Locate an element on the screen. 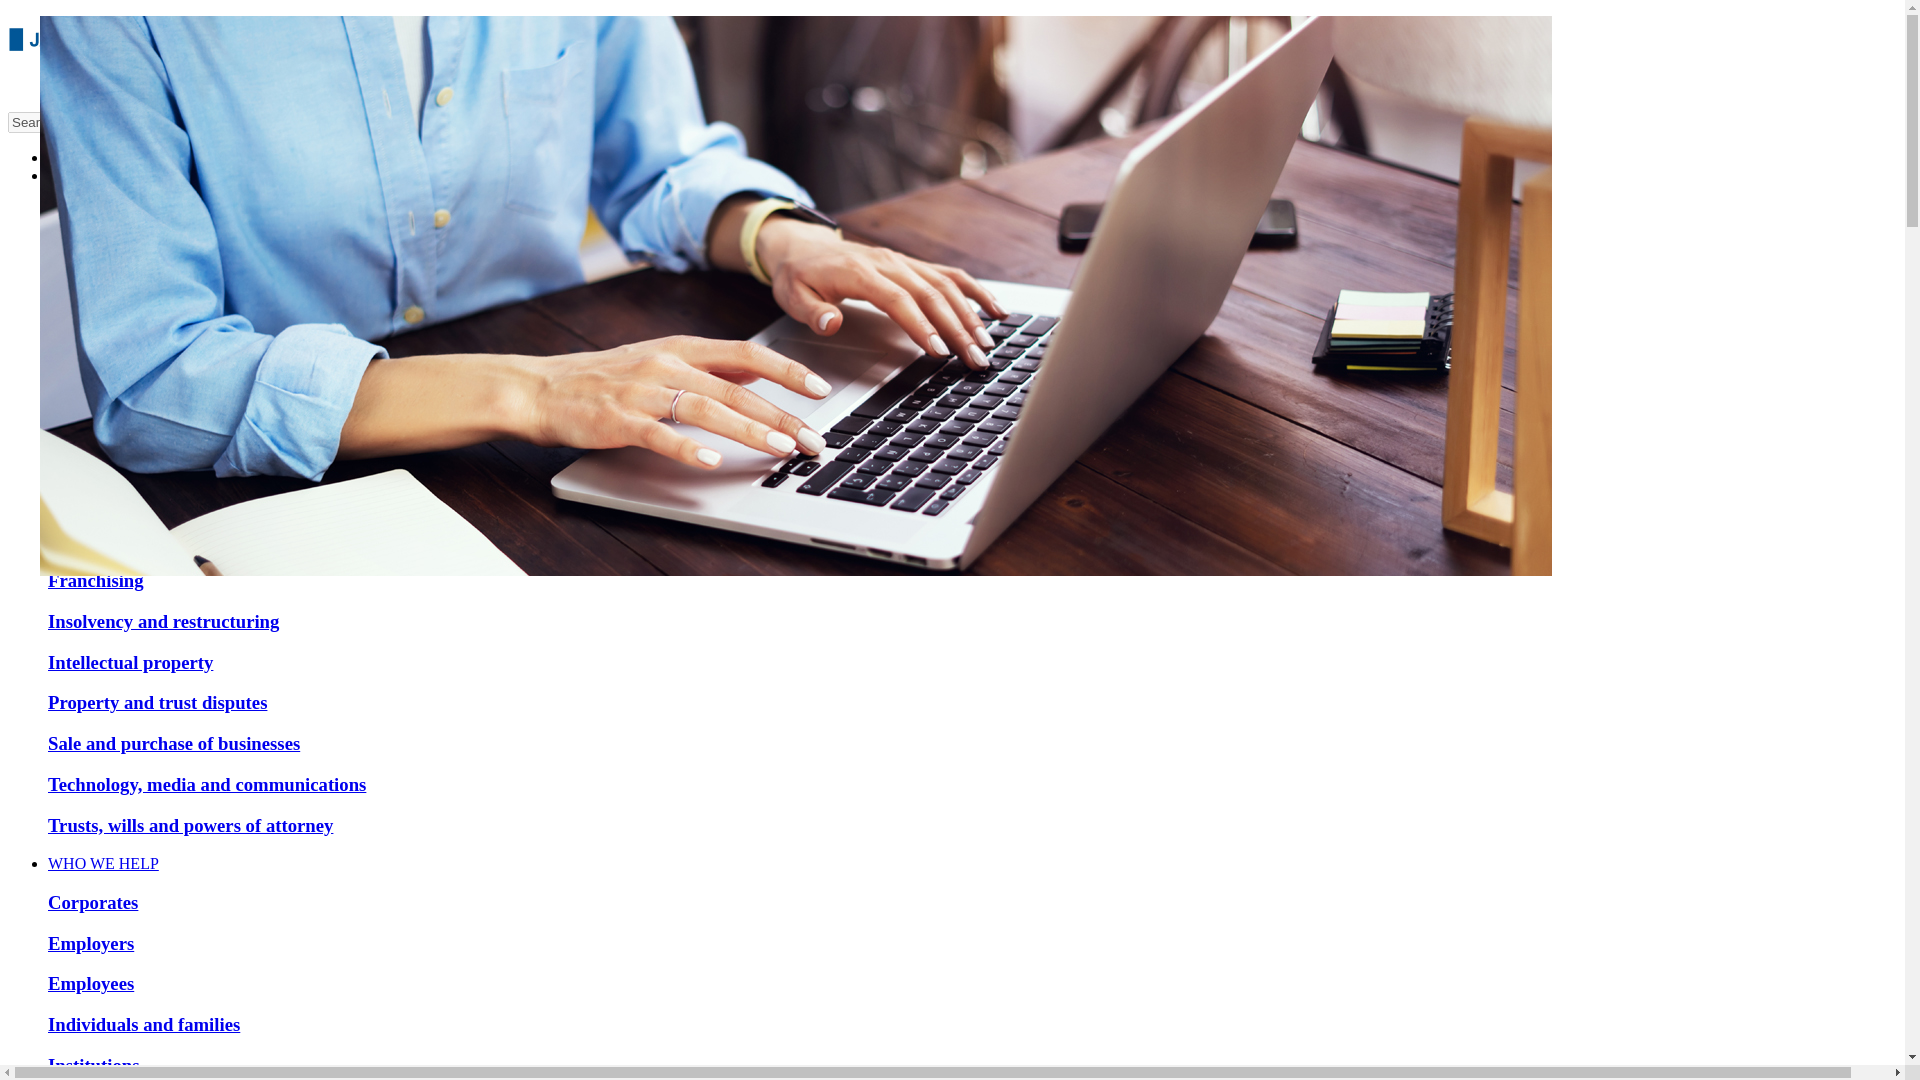  Employees is located at coordinates (91, 983).